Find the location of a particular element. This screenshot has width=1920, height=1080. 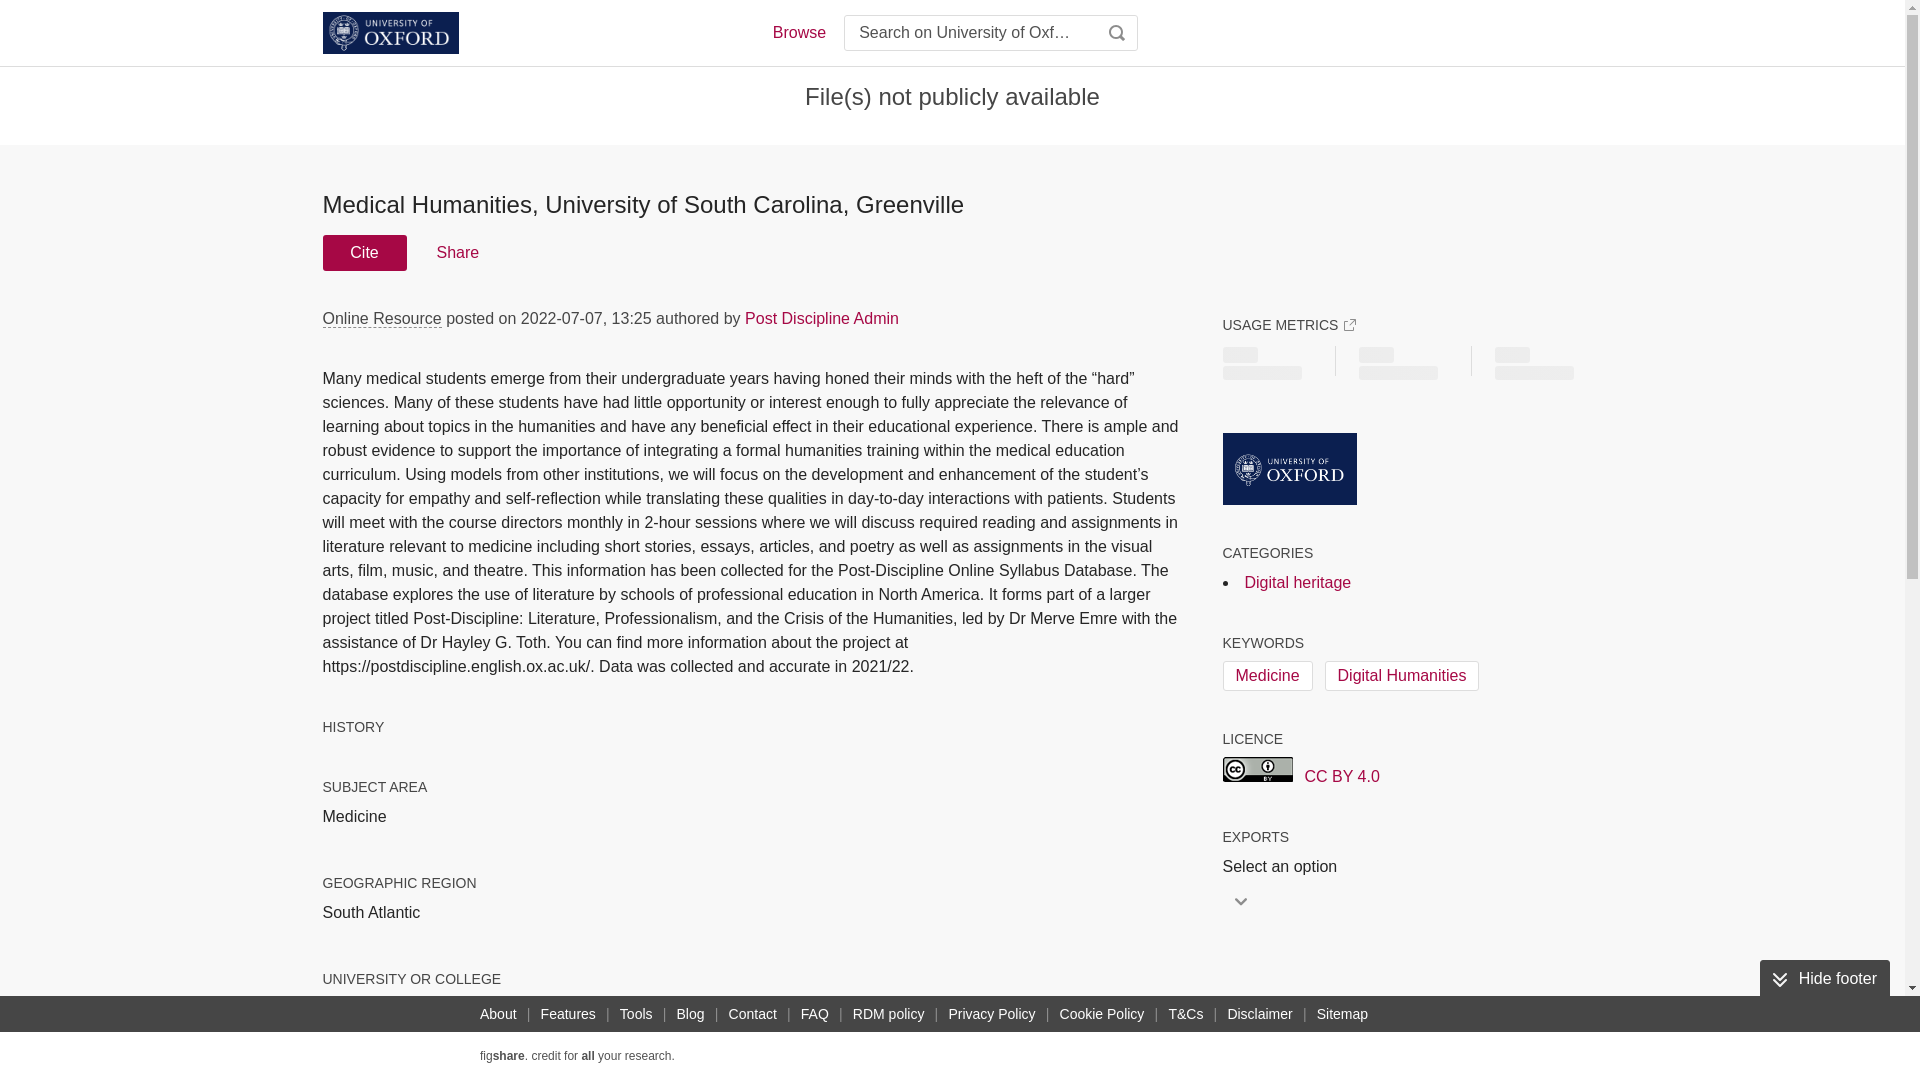

Hide footer is located at coordinates (1824, 978).